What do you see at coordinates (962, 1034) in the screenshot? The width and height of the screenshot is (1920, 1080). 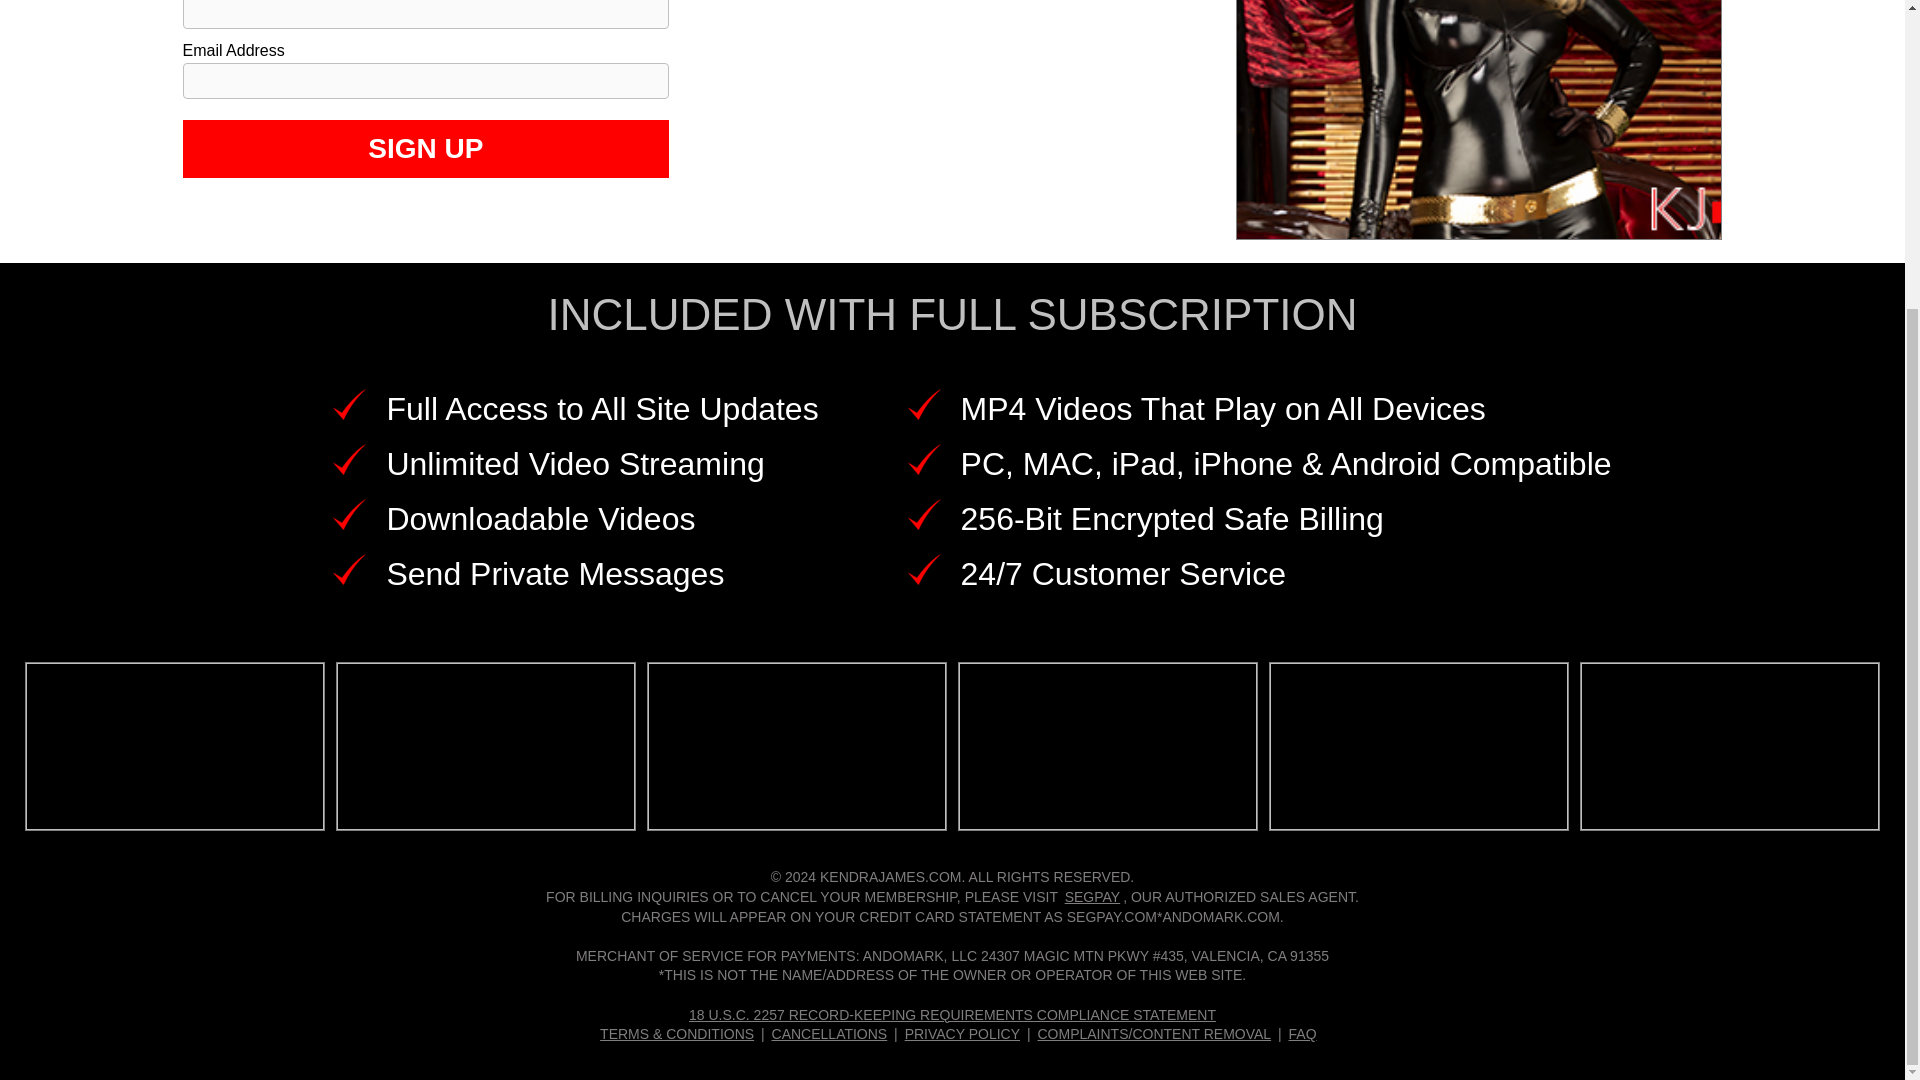 I see `PRIVACY POLICY` at bounding box center [962, 1034].